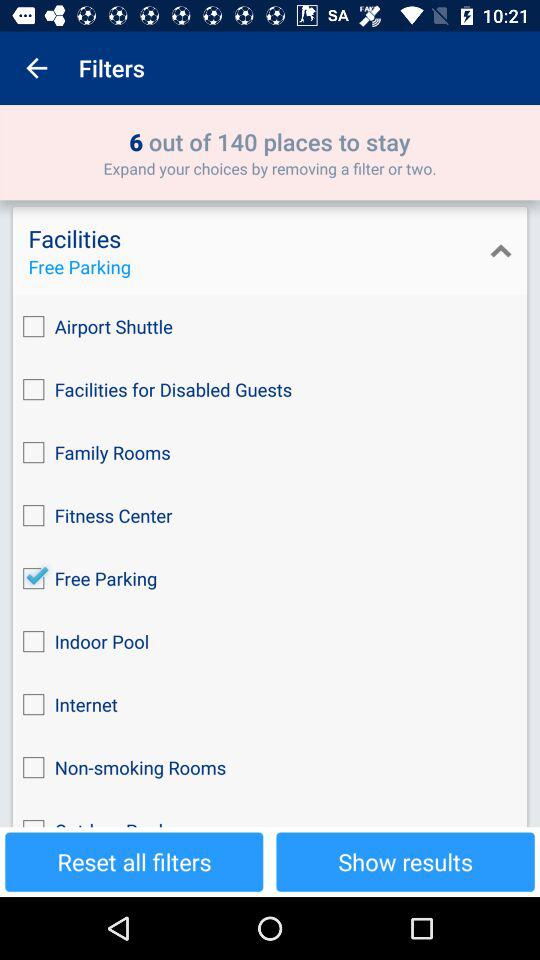  I want to click on scroll to the airport shuttle item, so click(270, 326).